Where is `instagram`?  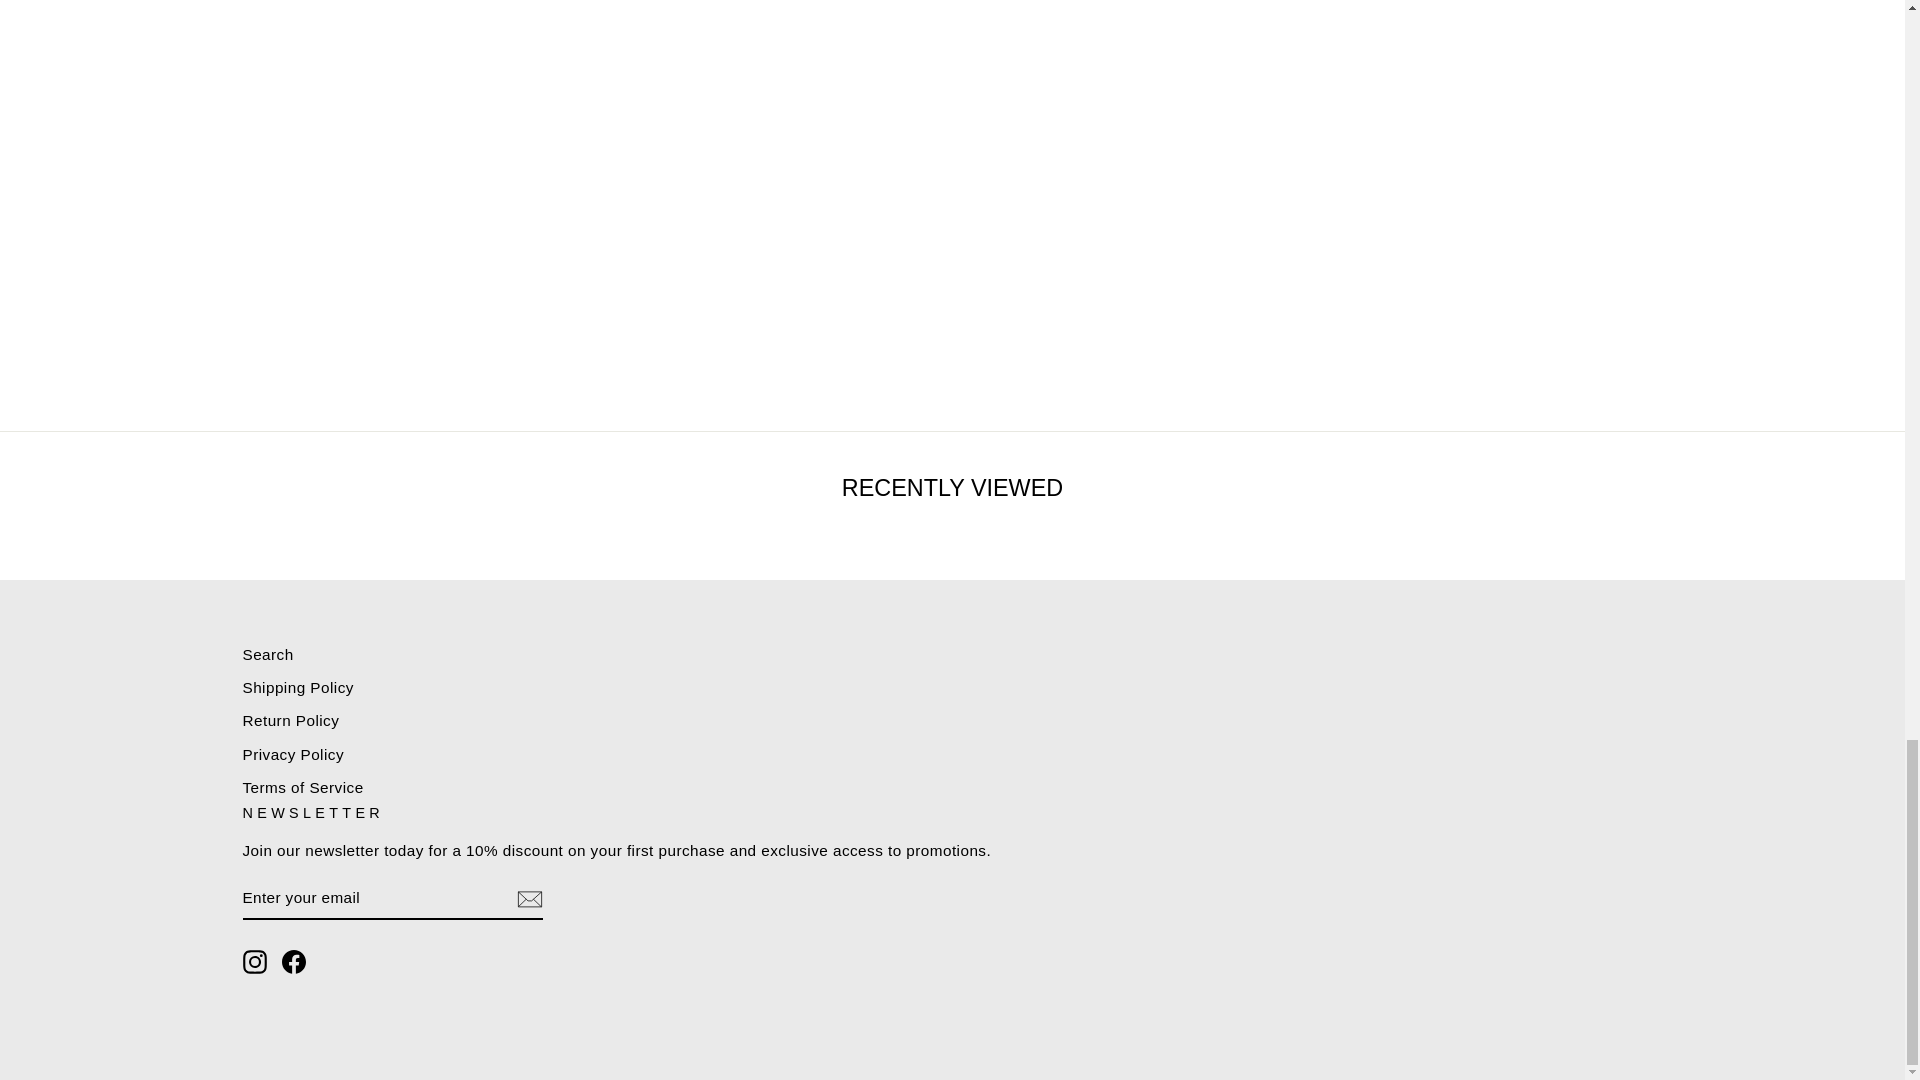
instagram is located at coordinates (254, 962).